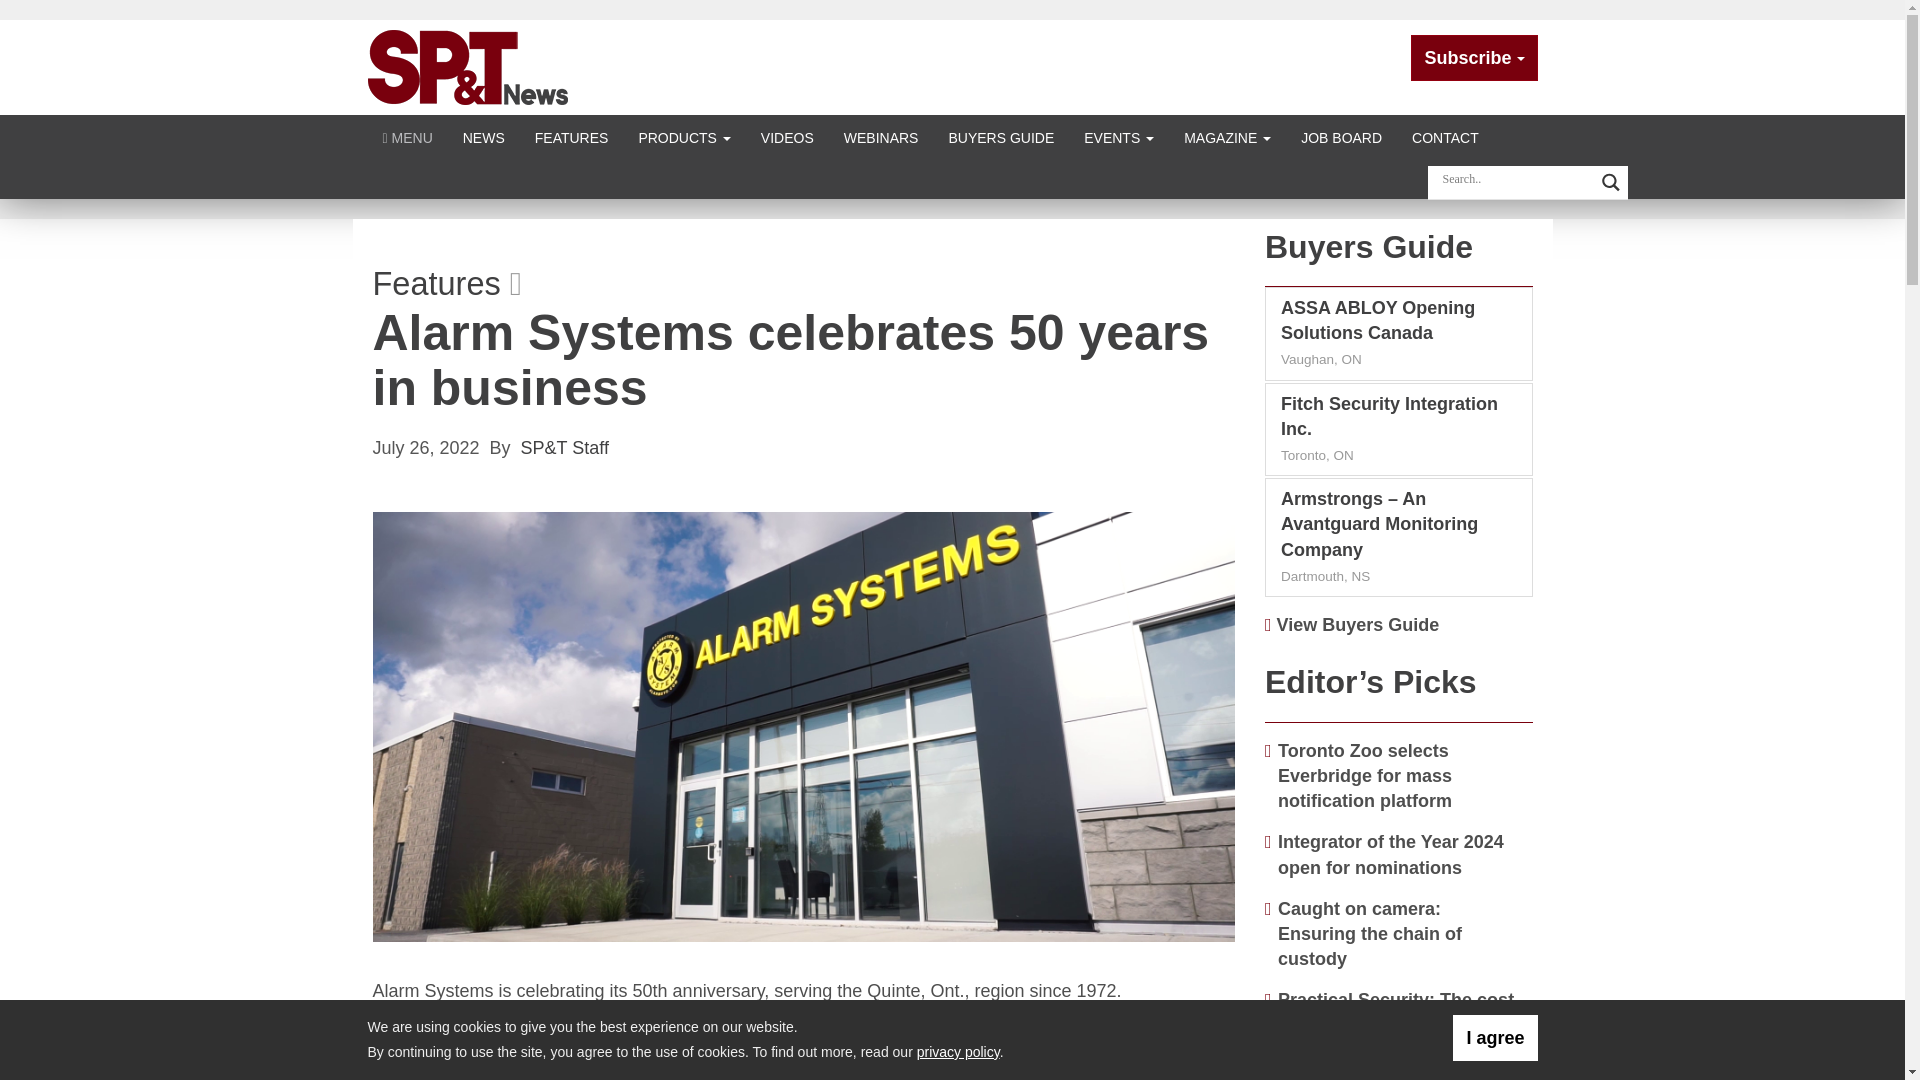 The height and width of the screenshot is (1080, 1920). What do you see at coordinates (484, 136) in the screenshot?
I see `NEWS` at bounding box center [484, 136].